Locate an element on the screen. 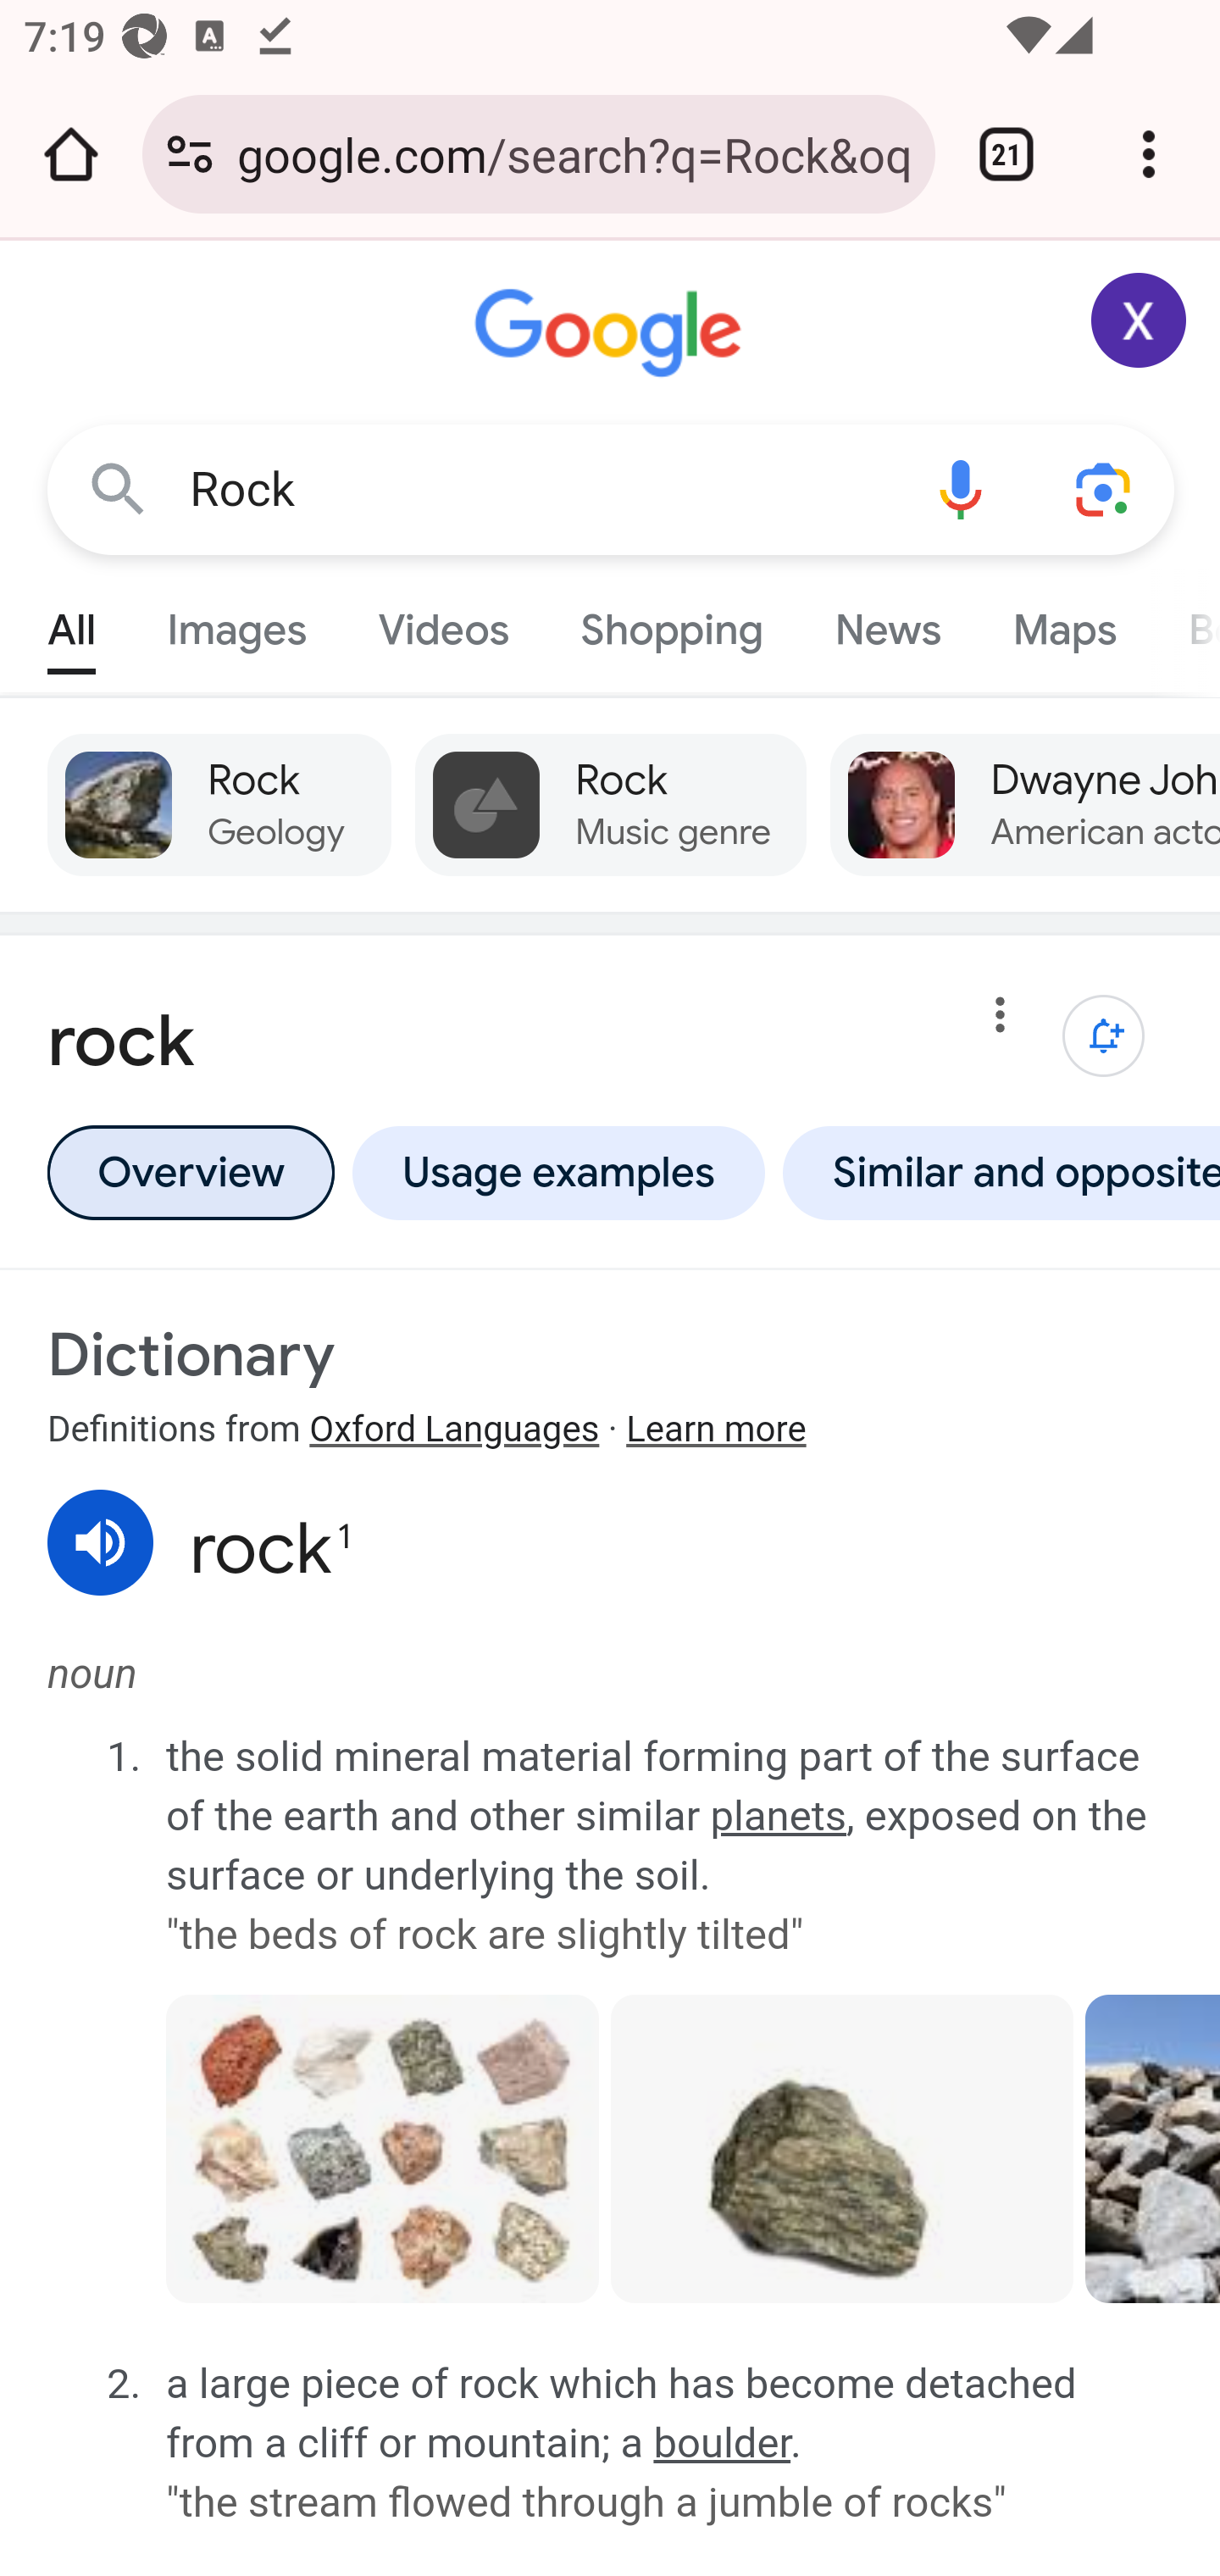  Connection is secure is located at coordinates (190, 154).